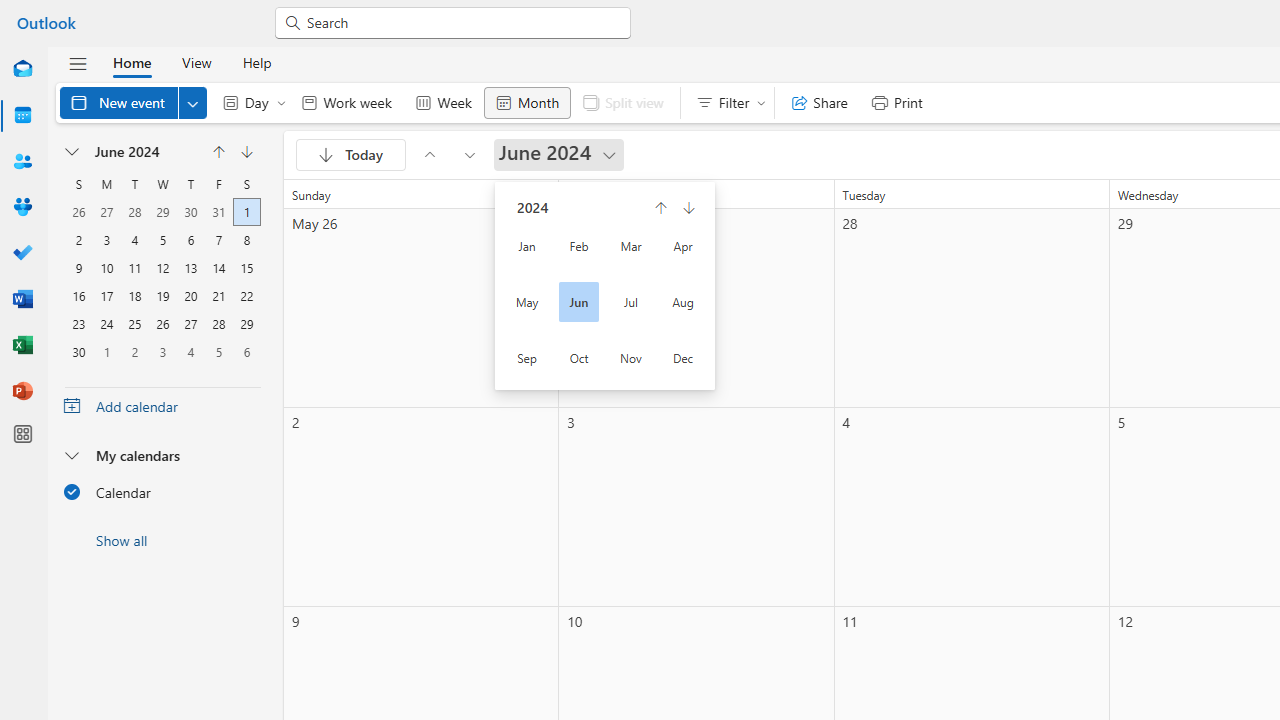 The width and height of the screenshot is (1280, 720). What do you see at coordinates (107, 350) in the screenshot?
I see `1, July, 2024` at bounding box center [107, 350].